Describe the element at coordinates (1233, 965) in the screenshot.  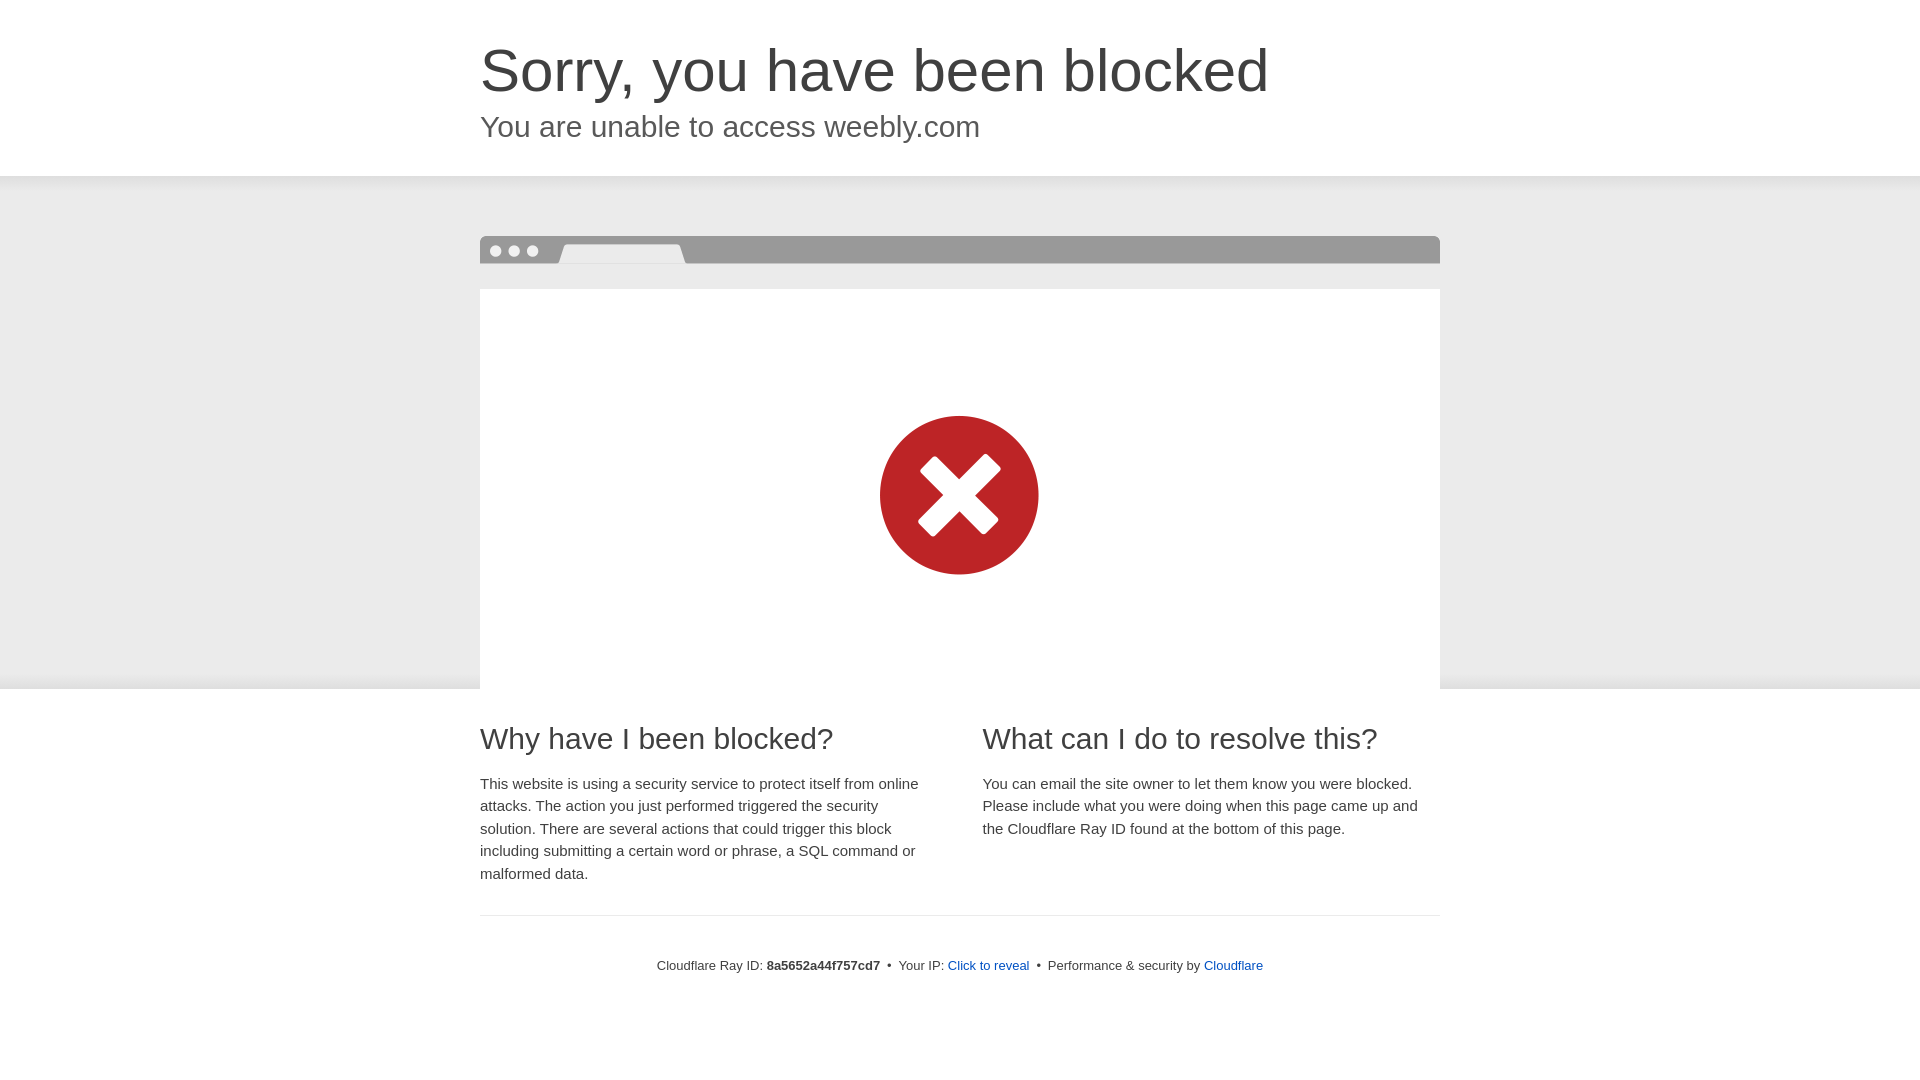
I see `Cloudflare` at that location.